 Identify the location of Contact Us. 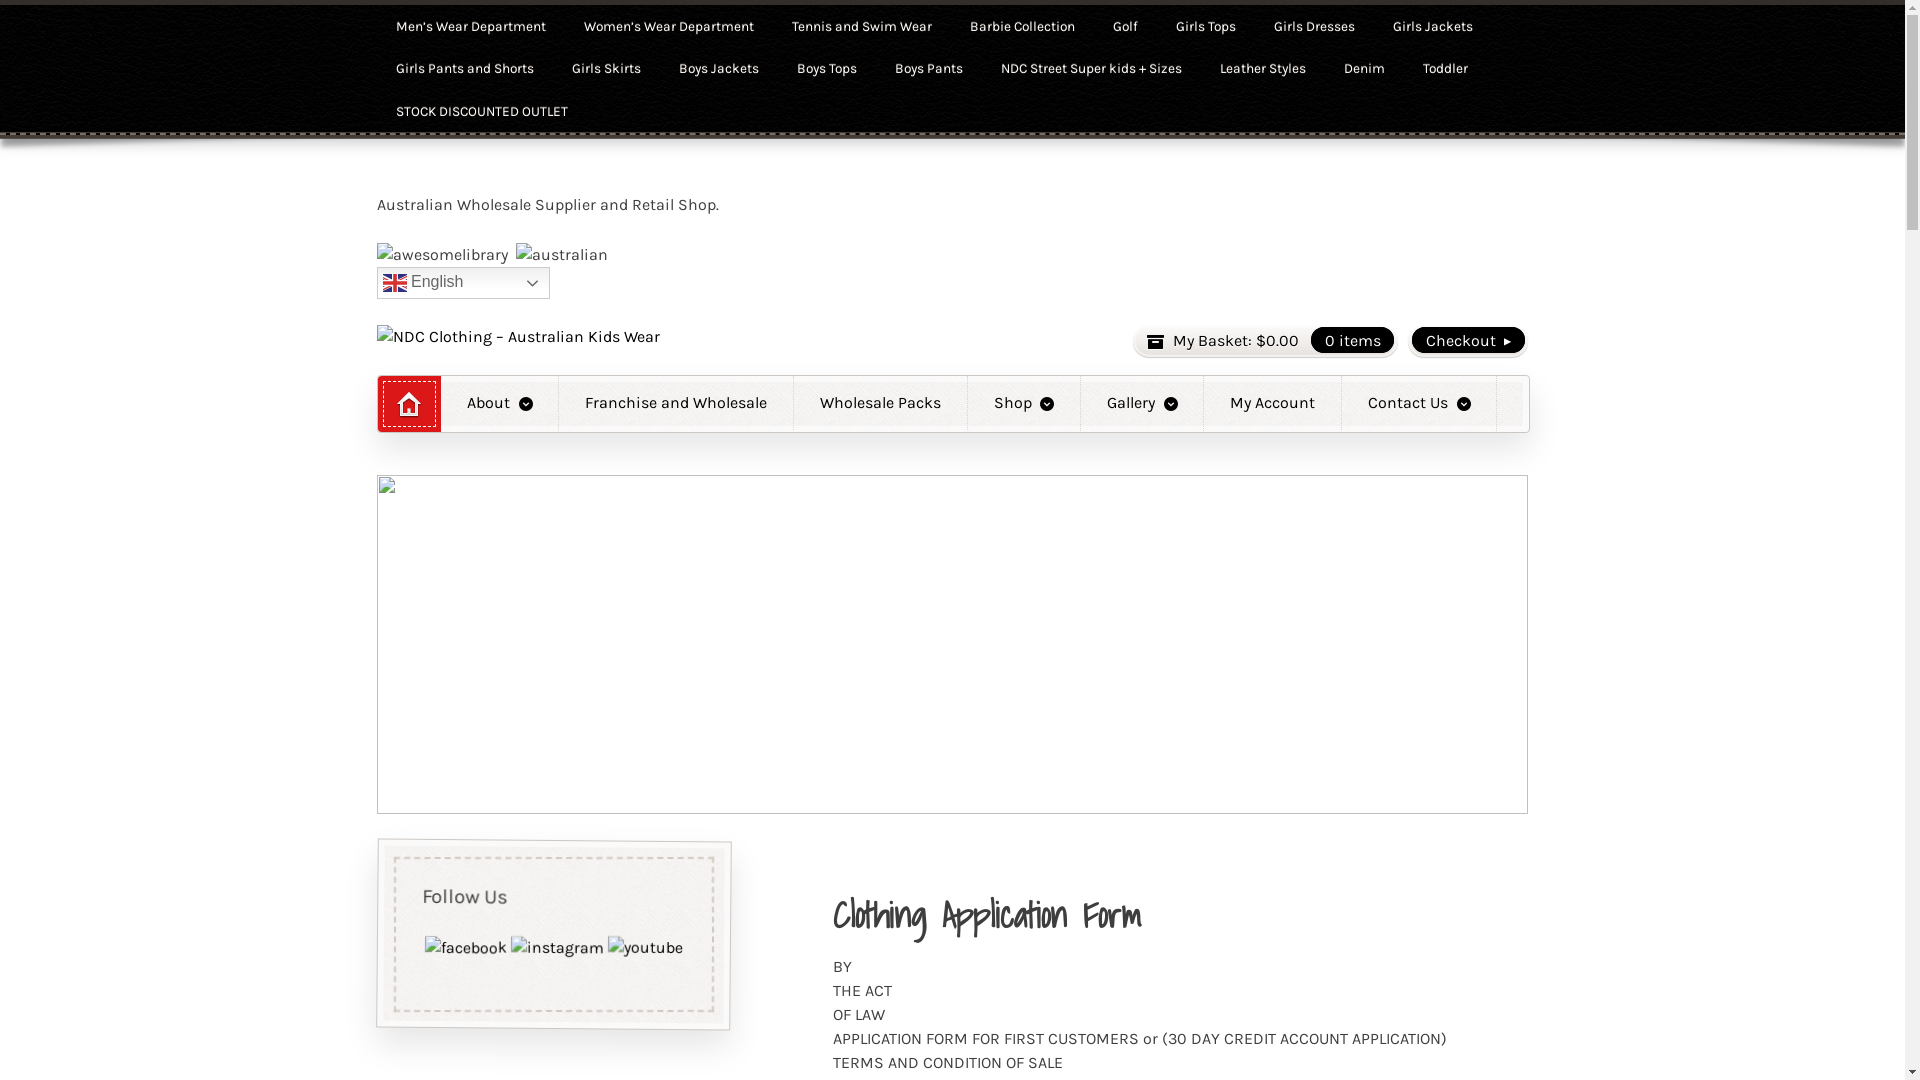
(1419, 404).